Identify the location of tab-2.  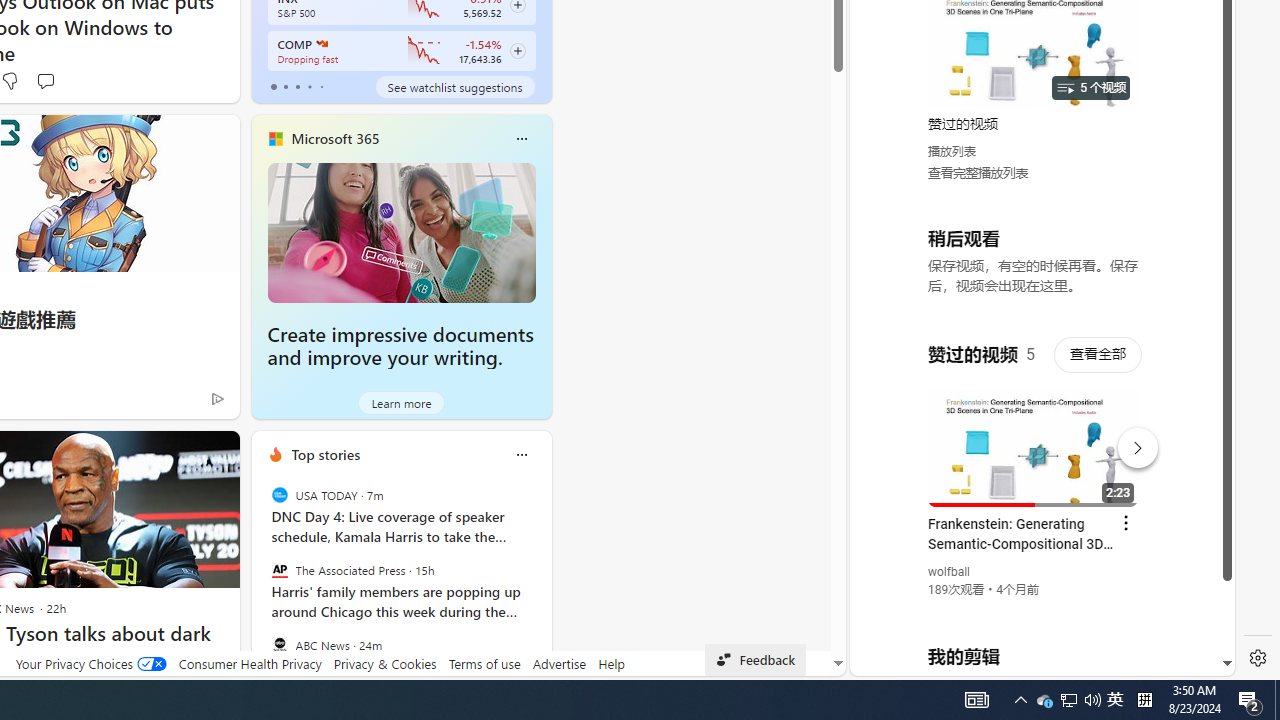
(297, 86).